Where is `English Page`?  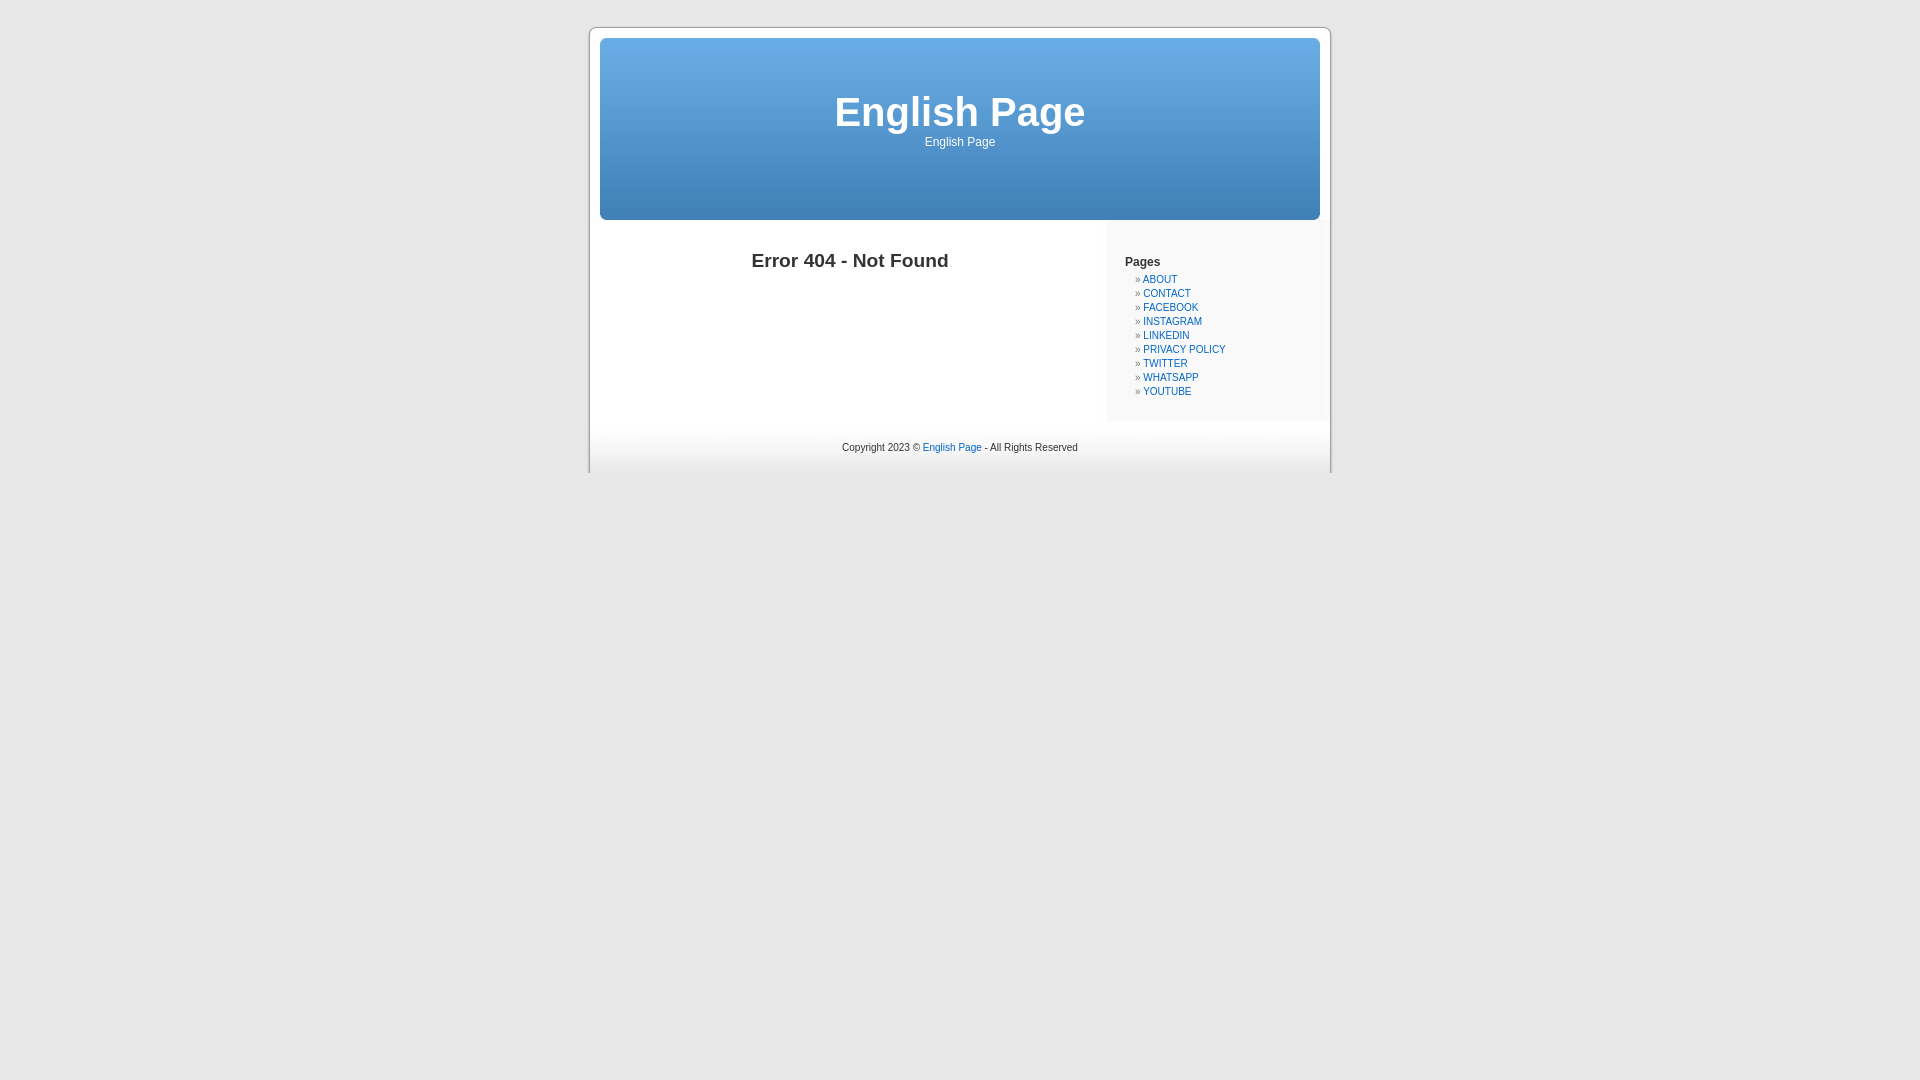 English Page is located at coordinates (952, 448).